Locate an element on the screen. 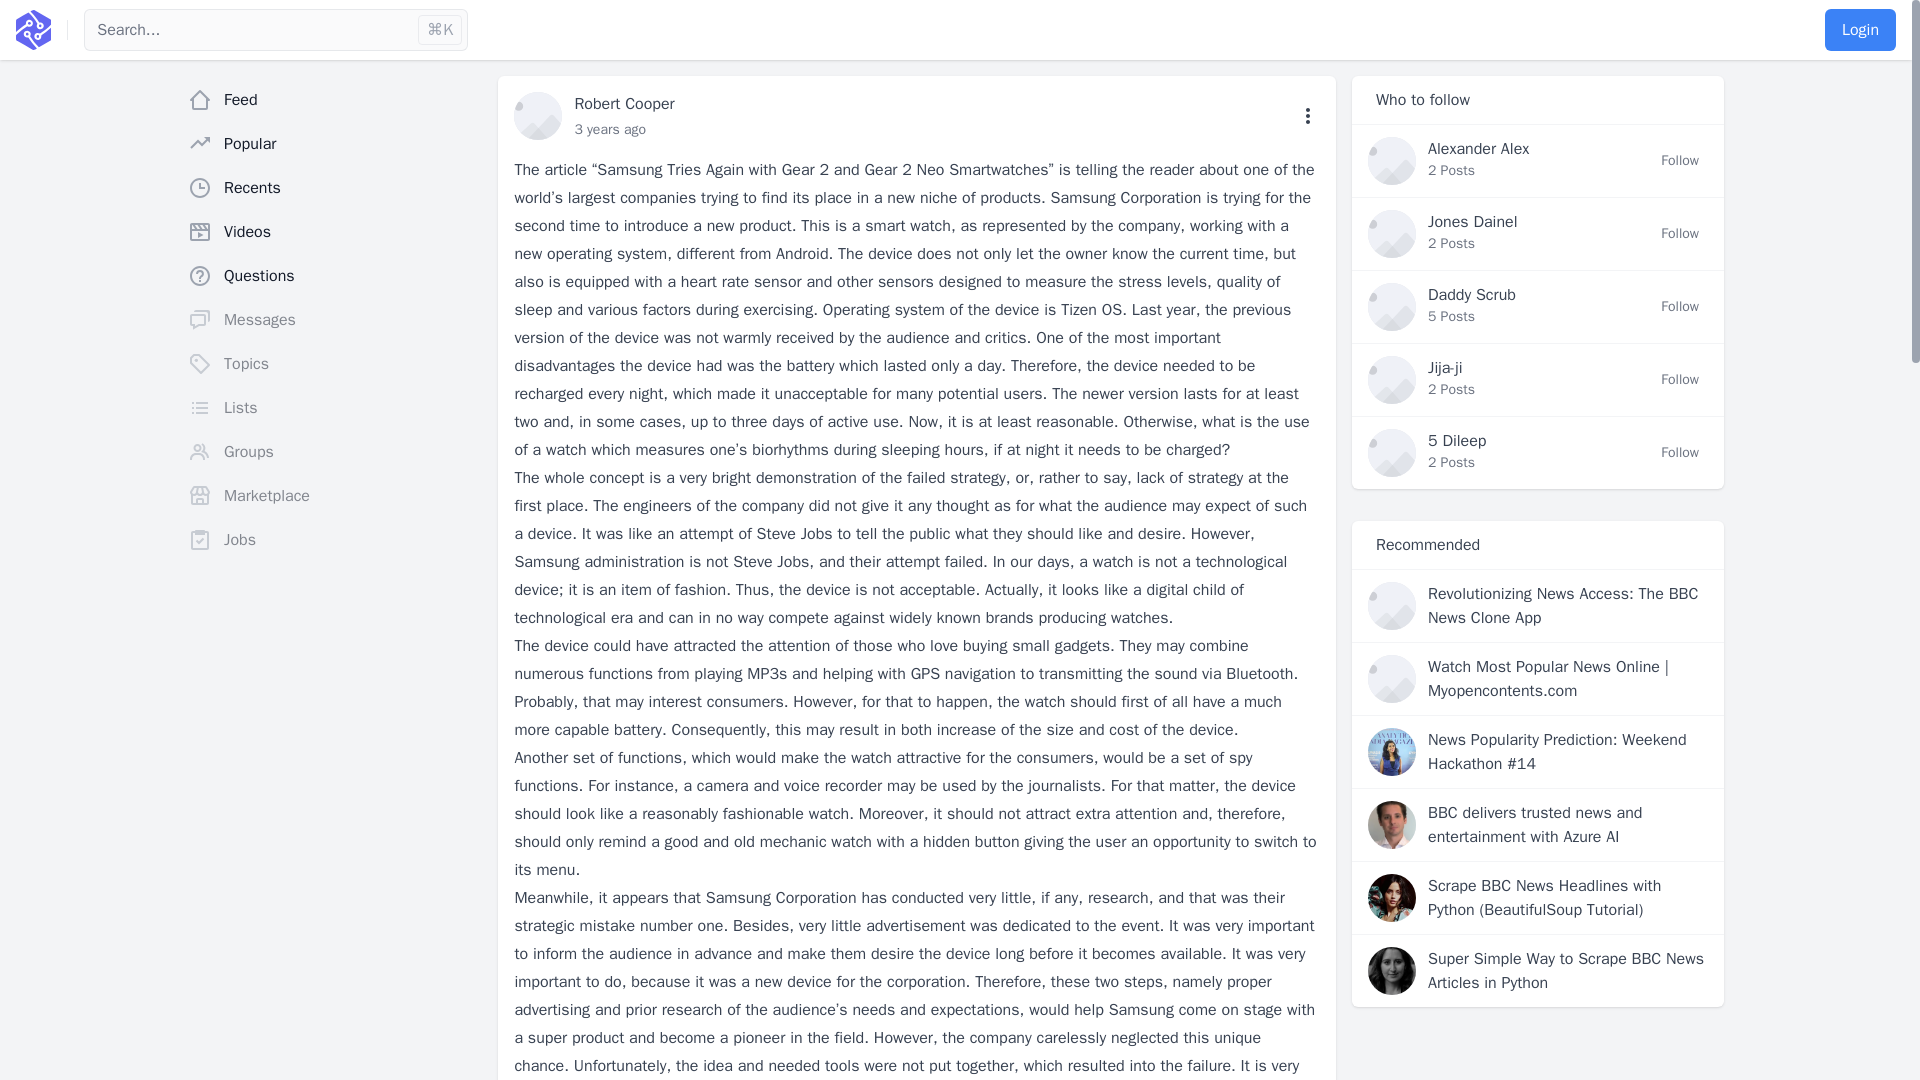  3 years ago is located at coordinates (610, 129).